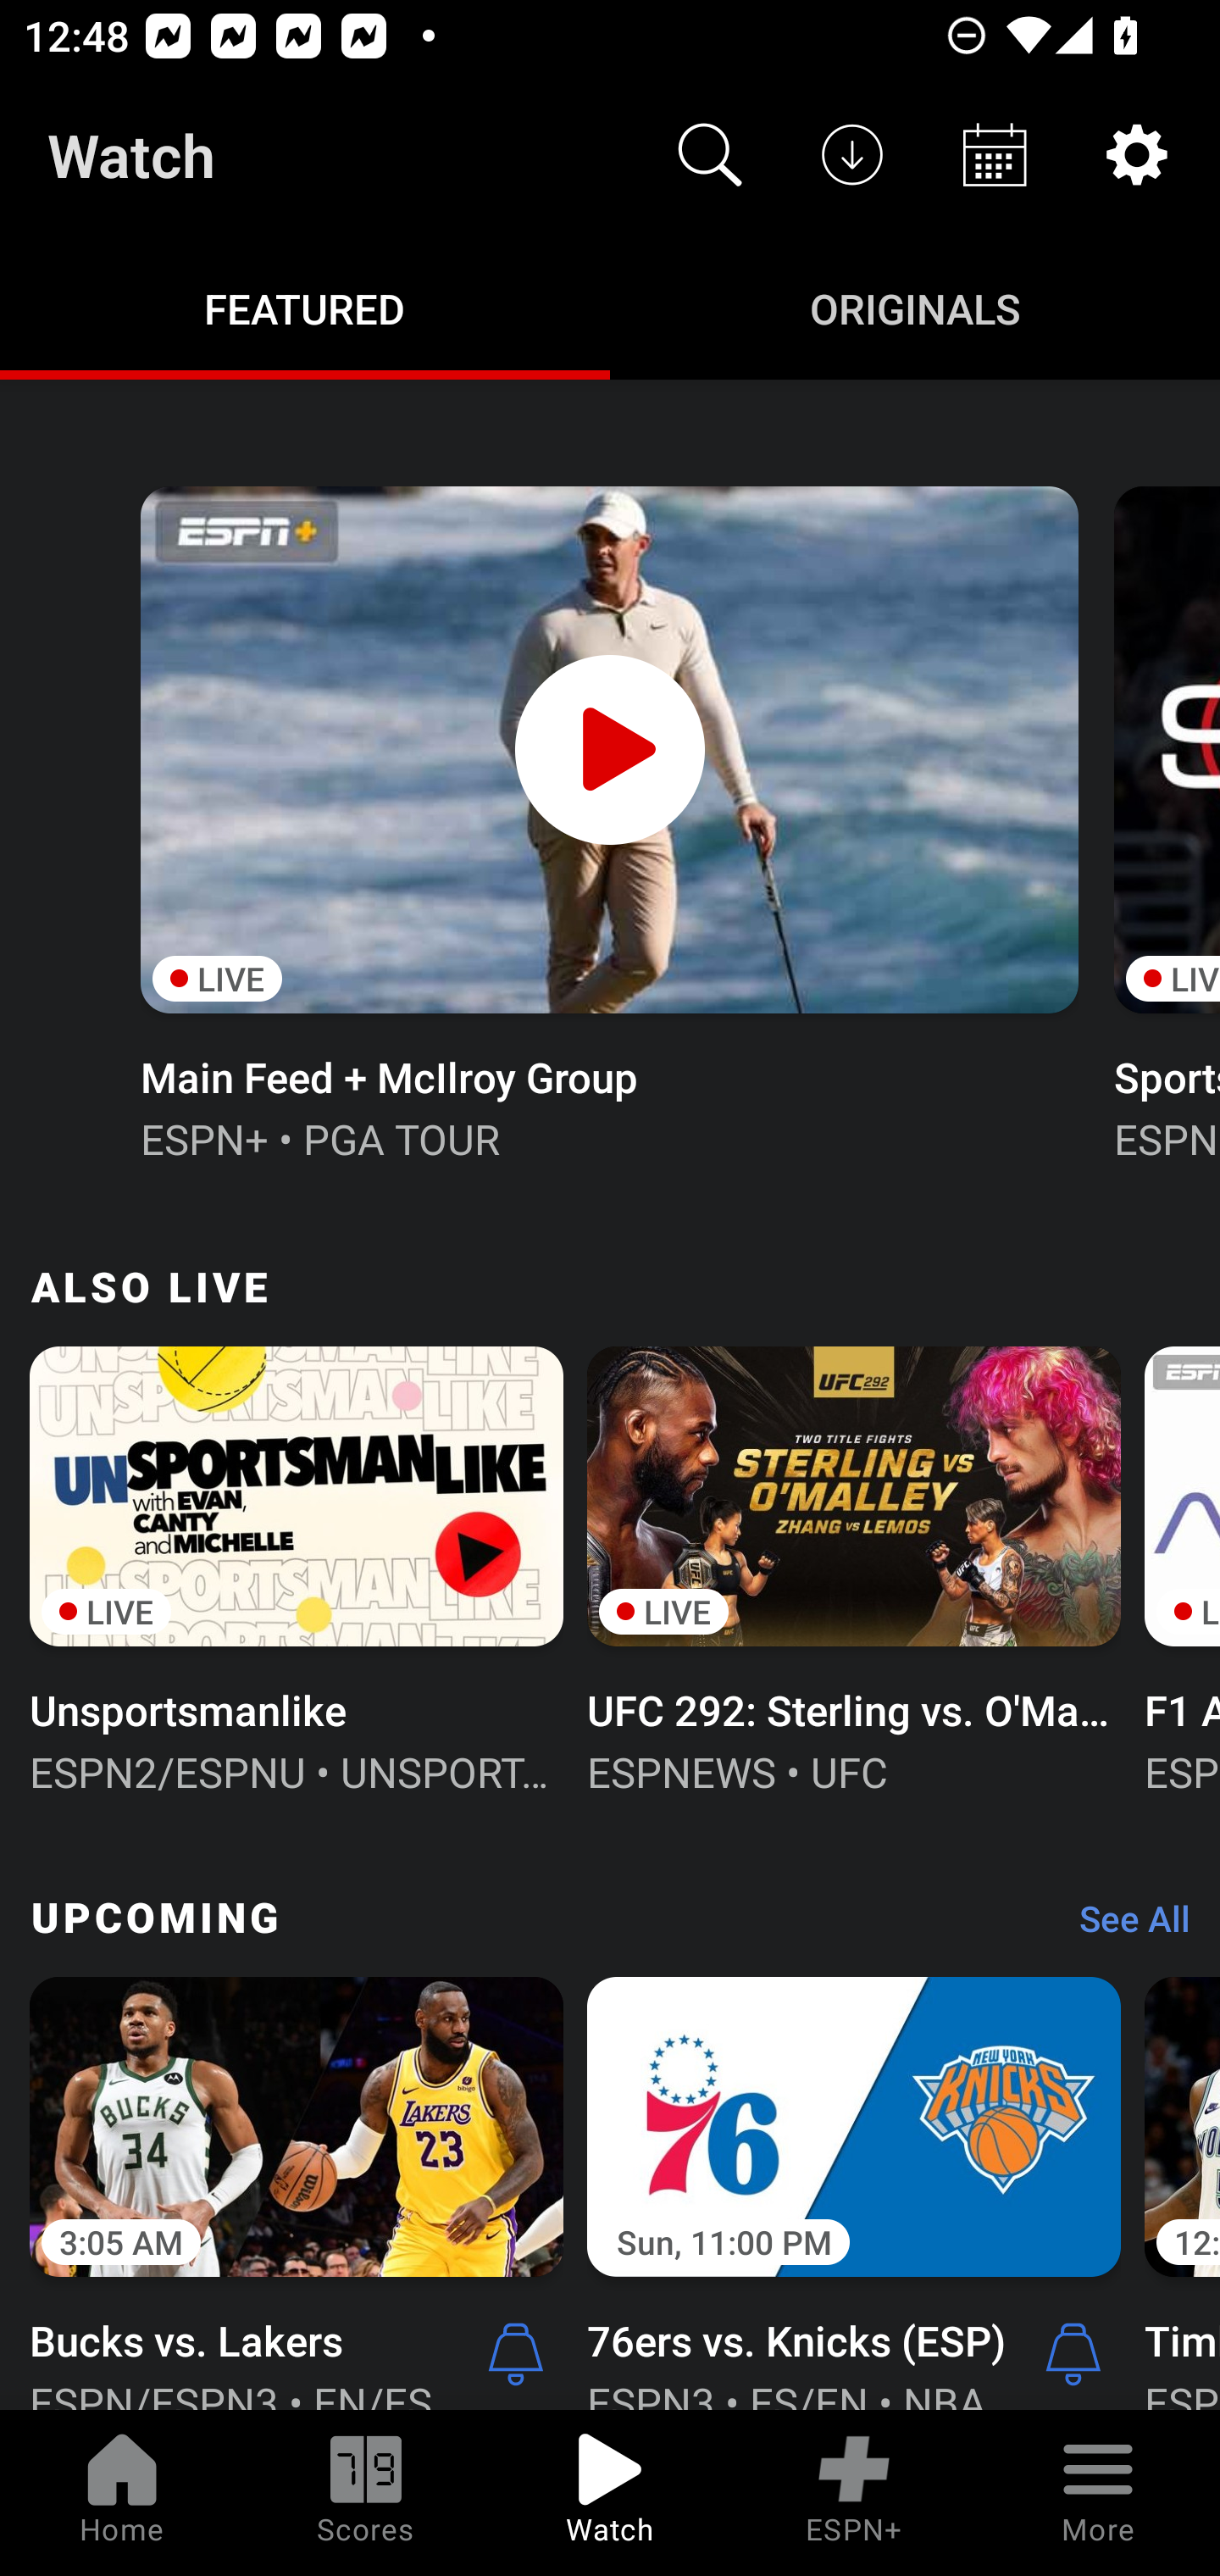 This screenshot has width=1220, height=2576. Describe the element at coordinates (608, 820) in the screenshot. I see ` LIVE Main Feed + McIlroy Group ESPN+ • PGA TOUR` at that location.